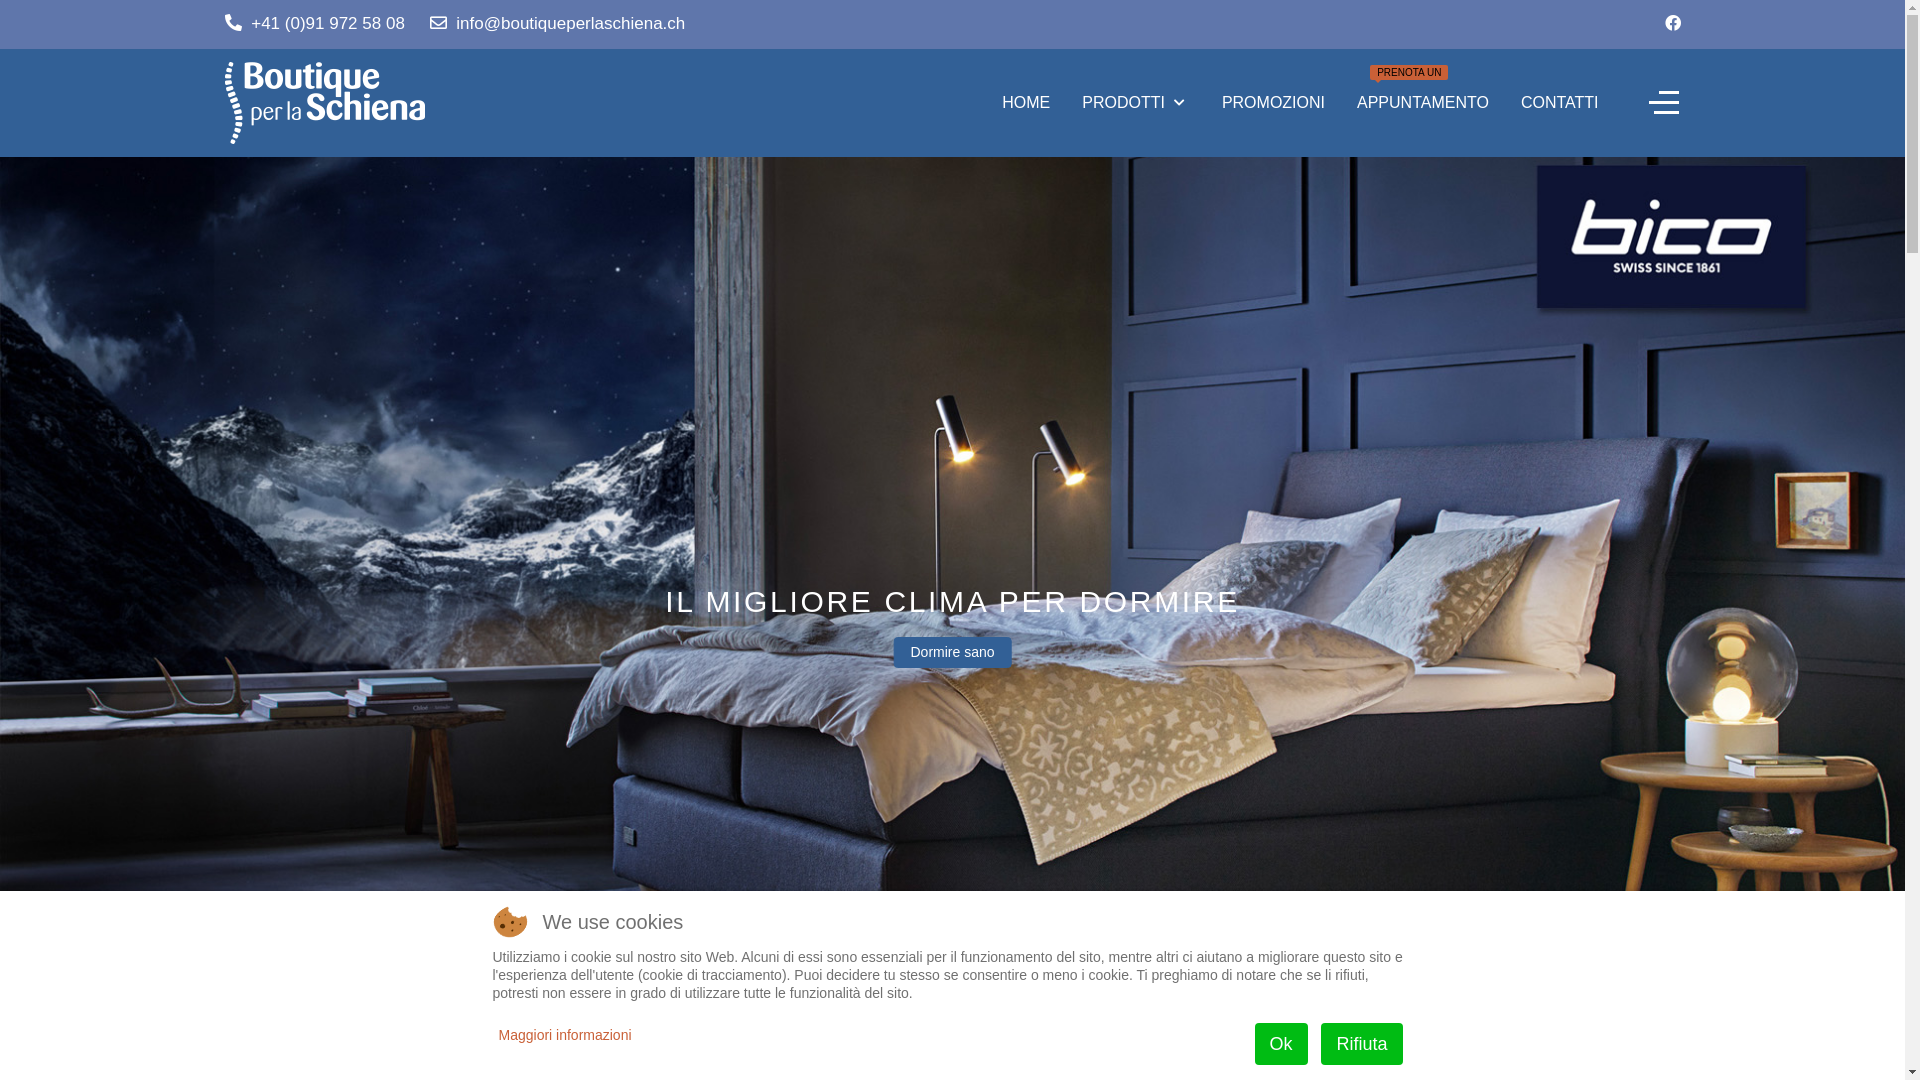 Image resolution: width=1920 pixels, height=1080 pixels. Describe the element at coordinates (1136, 103) in the screenshot. I see `PRODOTTI` at that location.